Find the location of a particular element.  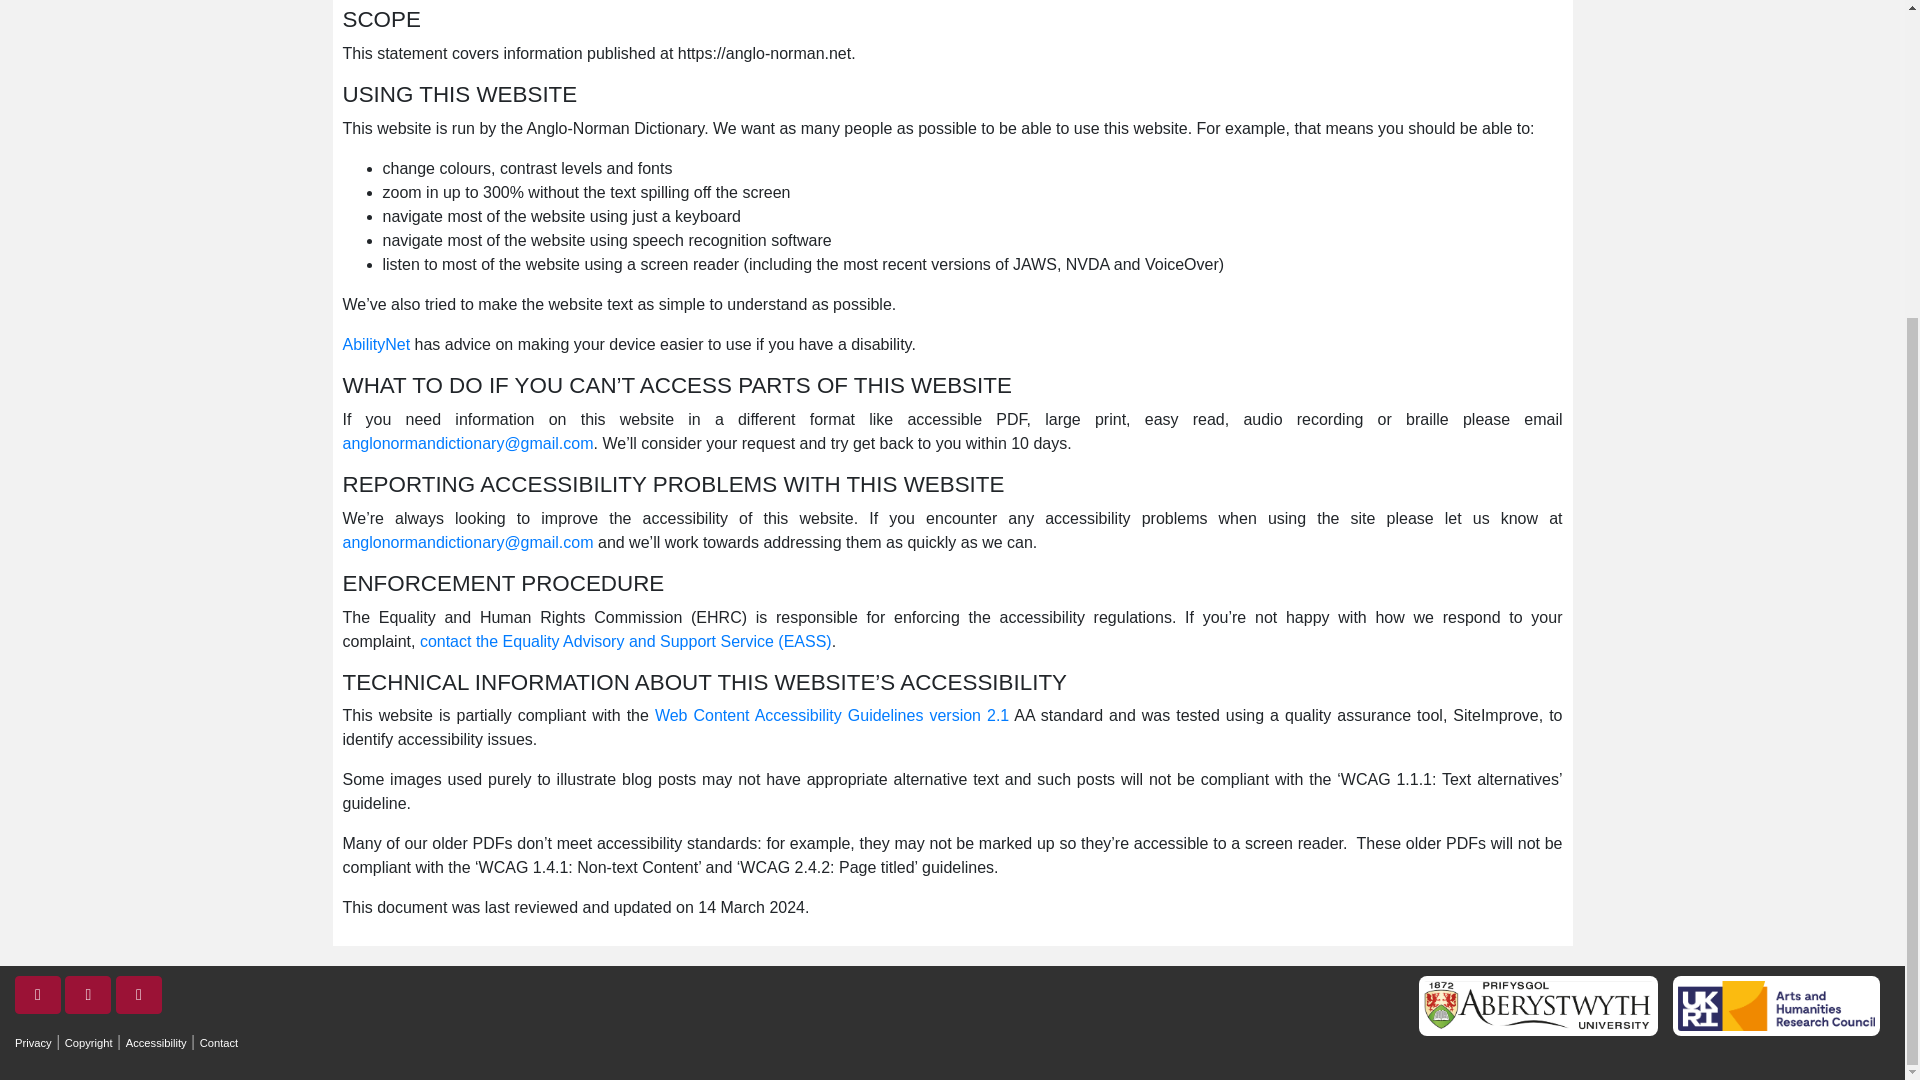

Follow us on Twitter is located at coordinates (38, 995).